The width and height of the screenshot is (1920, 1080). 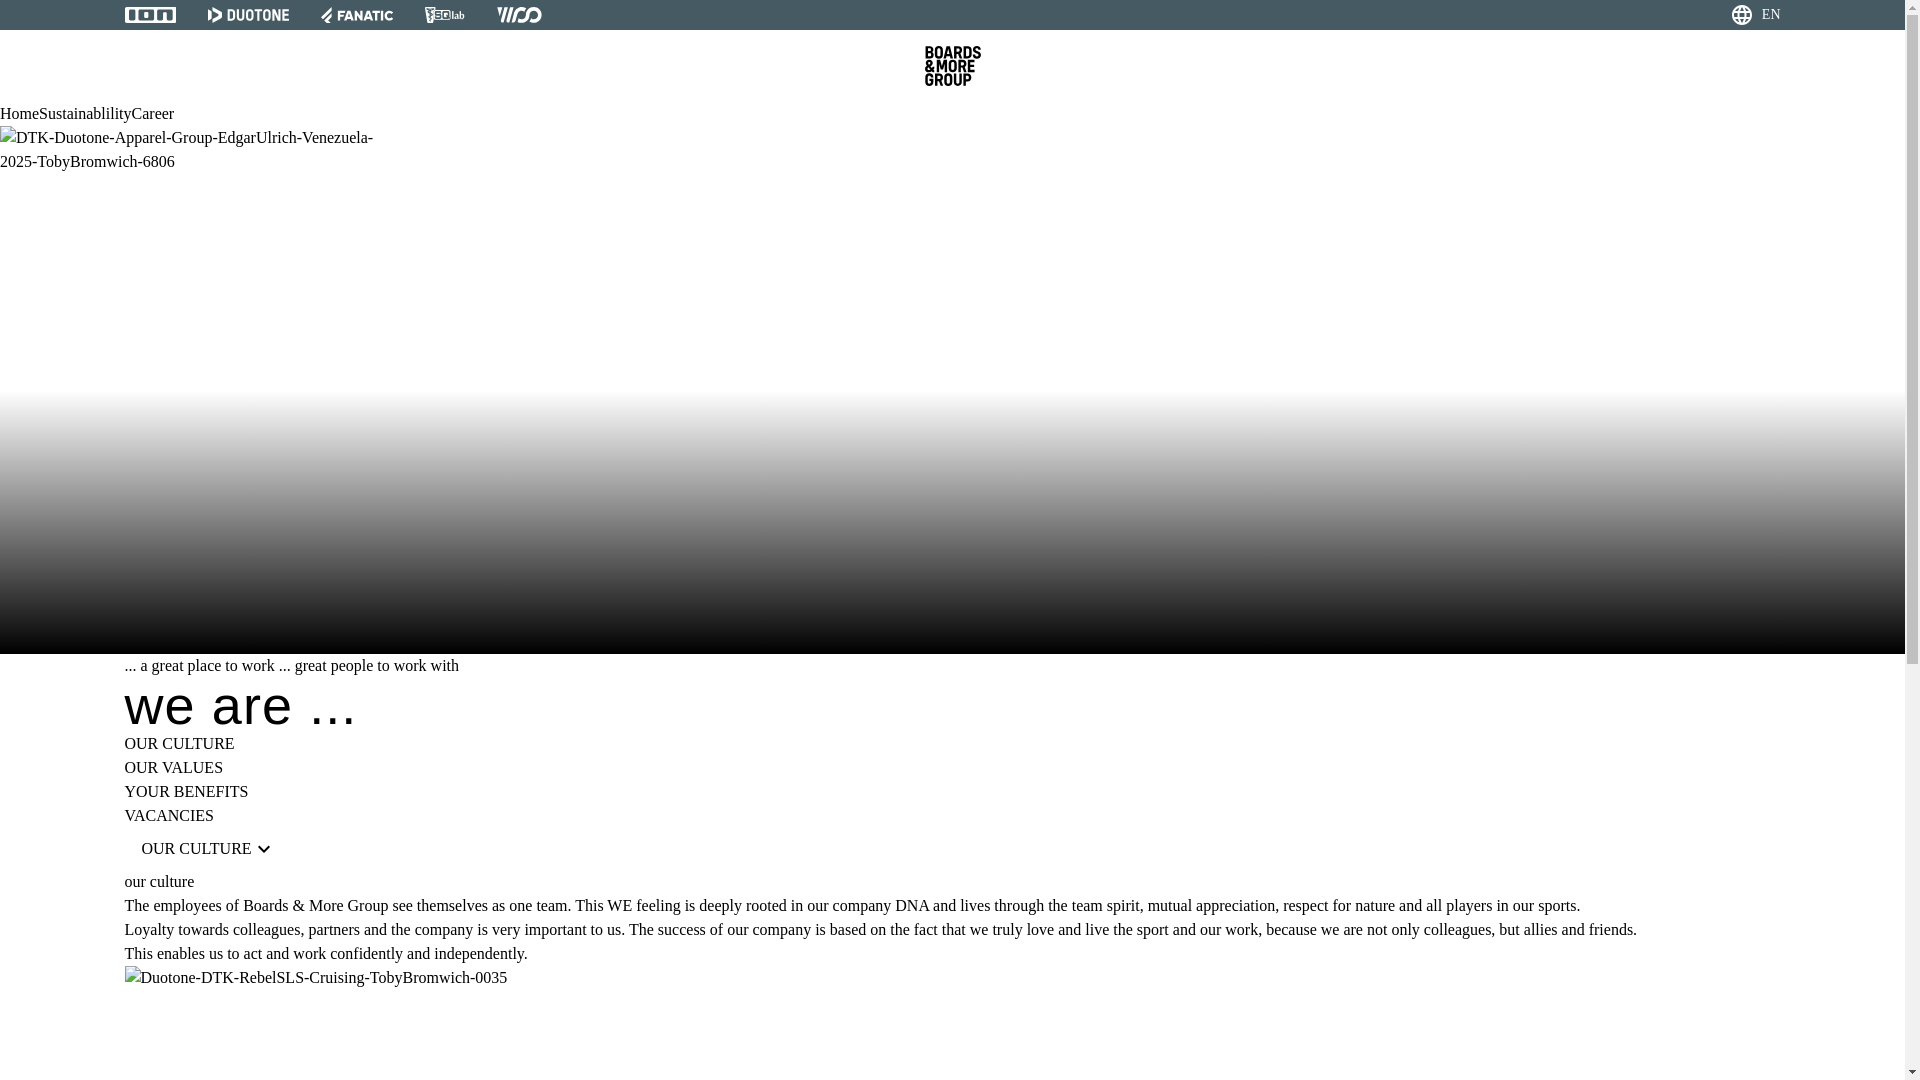 I want to click on Home, so click(x=186, y=792).